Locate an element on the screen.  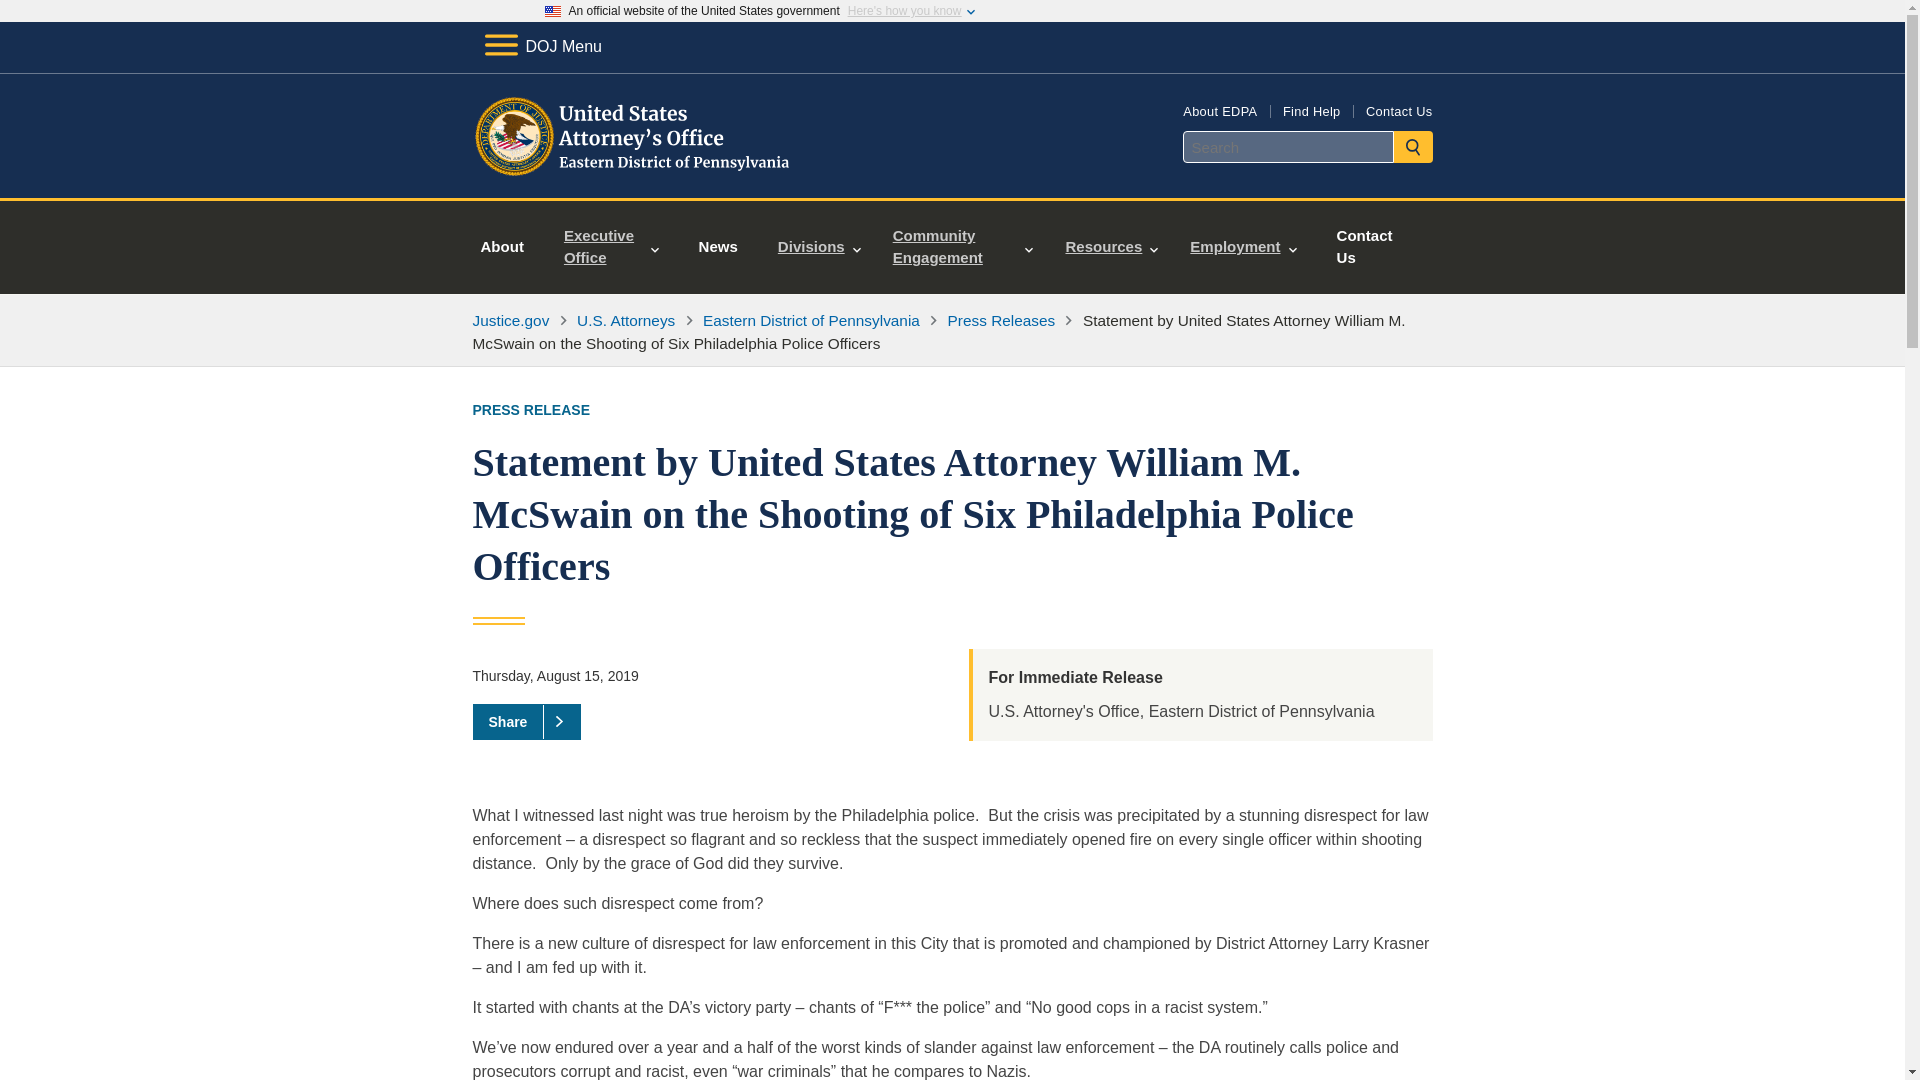
Contact Us is located at coordinates (1398, 110).